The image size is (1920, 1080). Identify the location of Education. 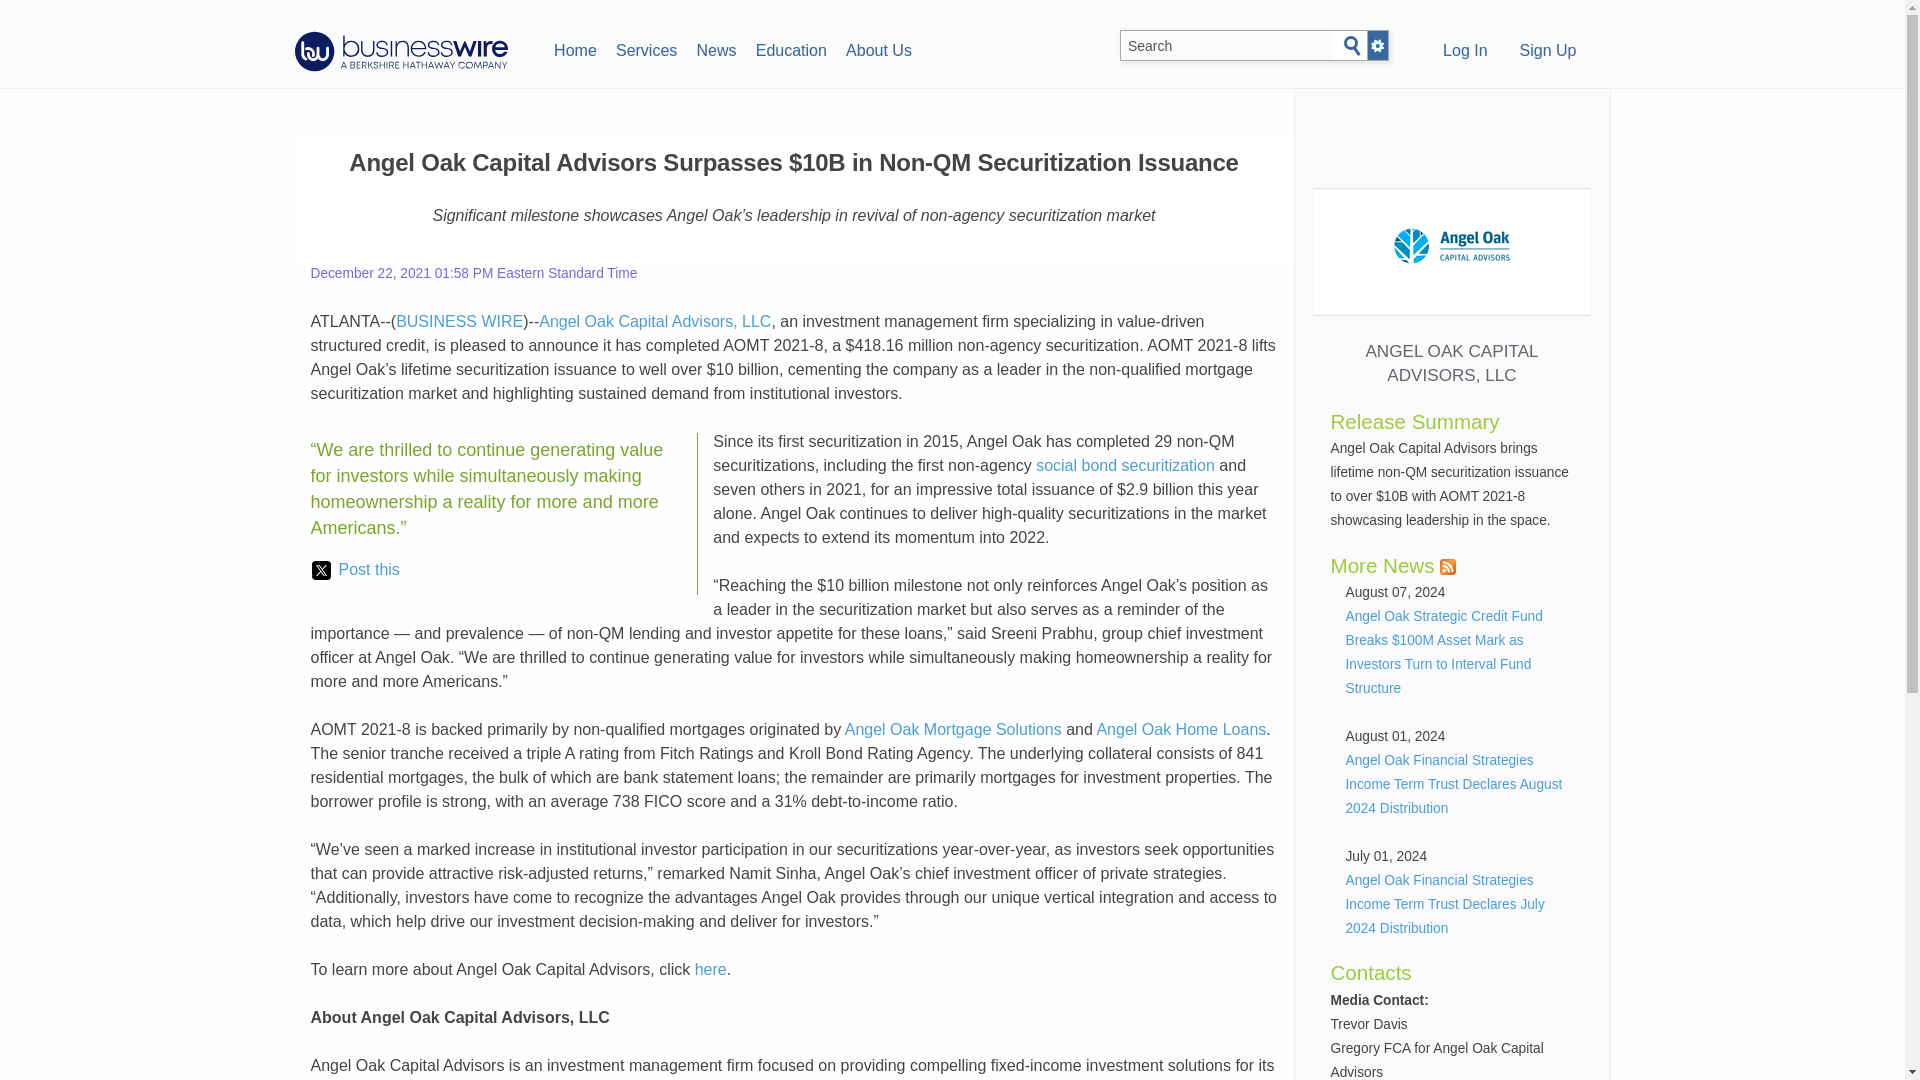
(790, 48).